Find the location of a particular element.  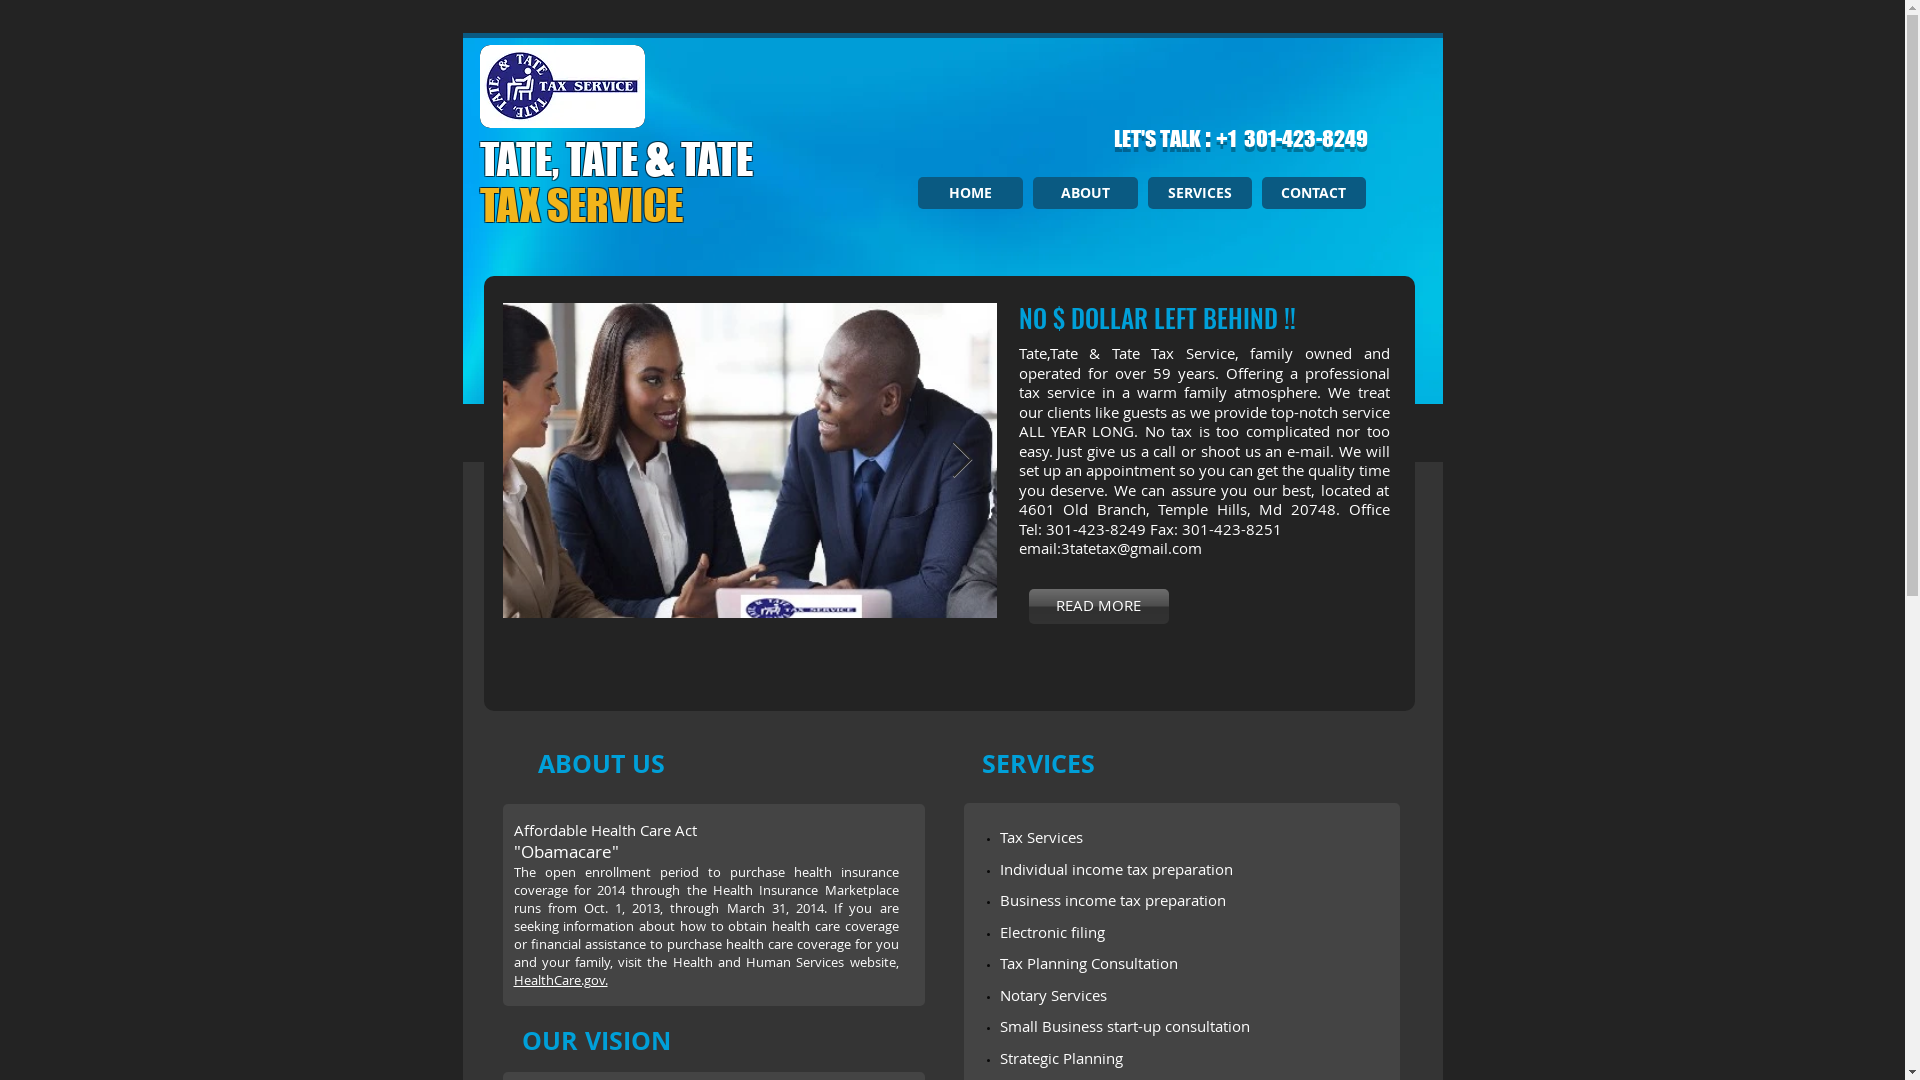

READ MORE is located at coordinates (1098, 606).